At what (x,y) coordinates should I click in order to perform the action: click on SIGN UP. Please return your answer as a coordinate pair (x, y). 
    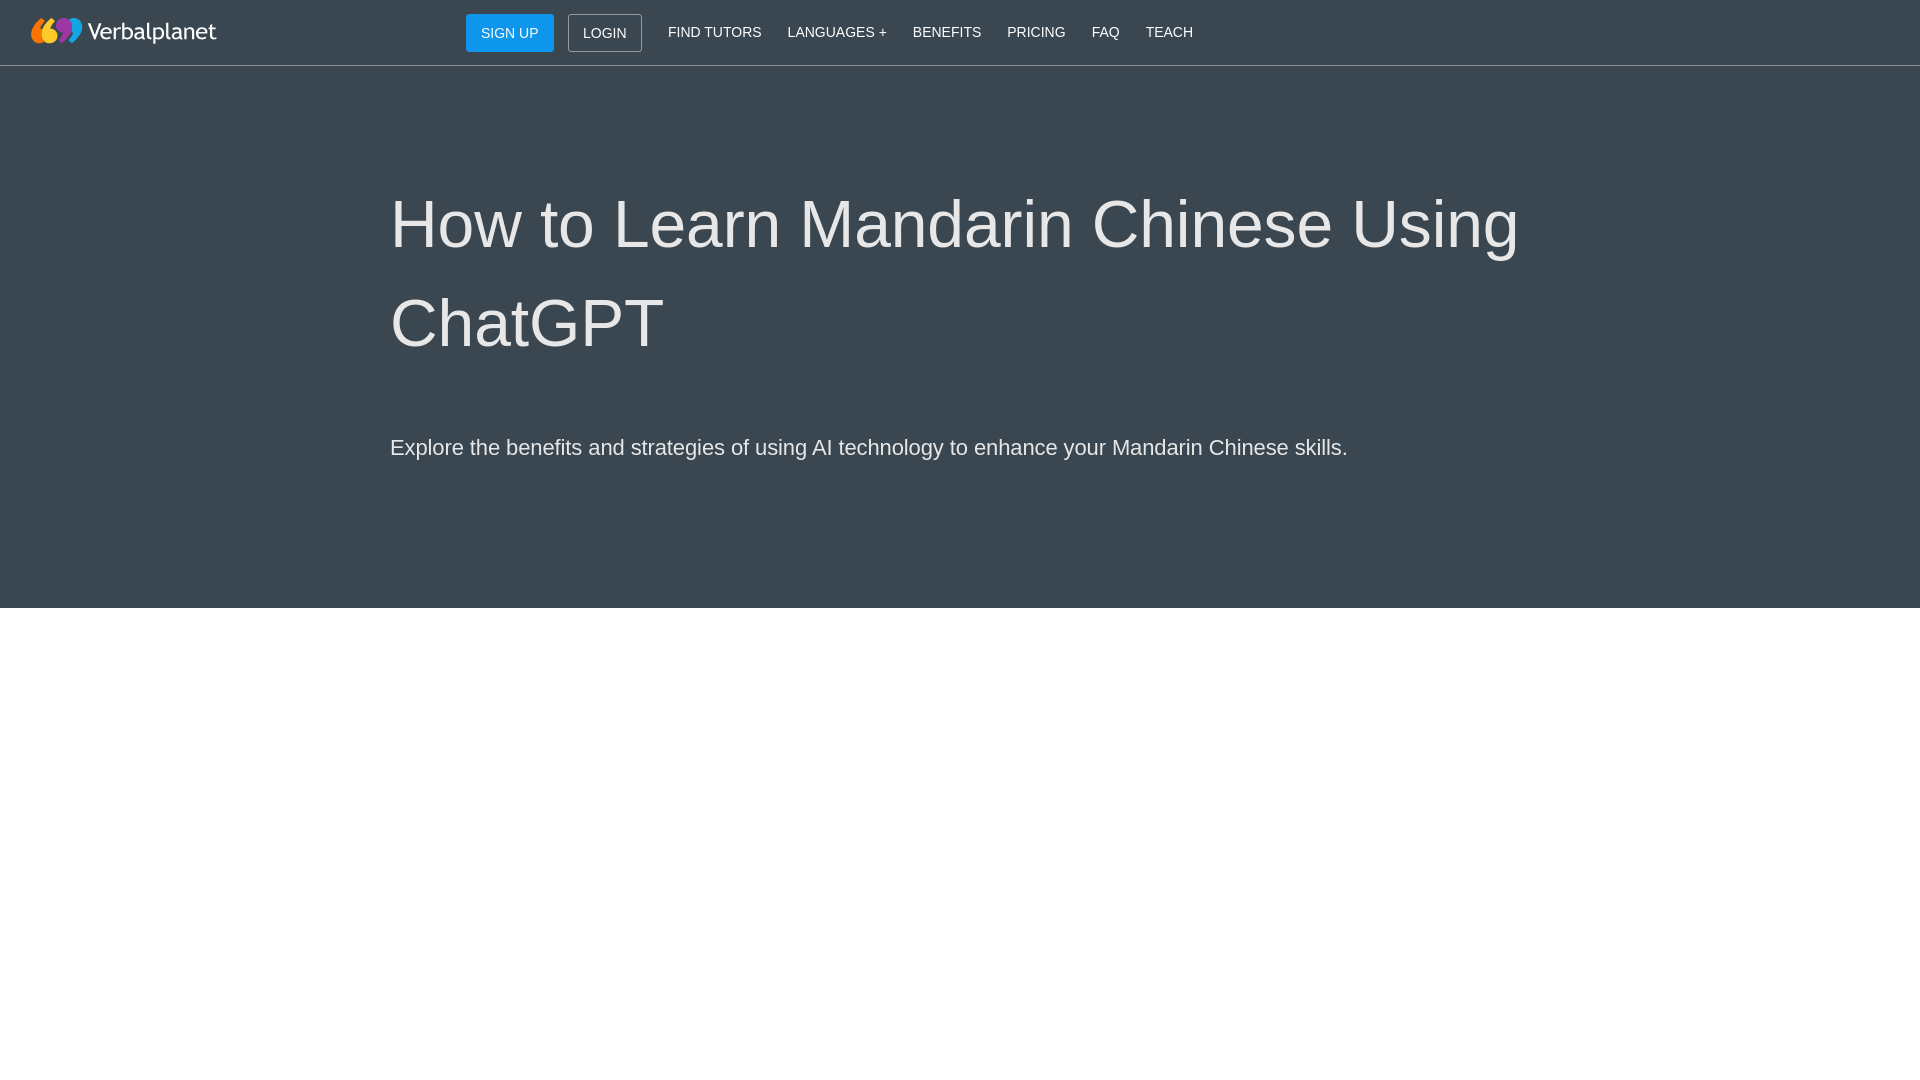
    Looking at the image, I should click on (510, 32).